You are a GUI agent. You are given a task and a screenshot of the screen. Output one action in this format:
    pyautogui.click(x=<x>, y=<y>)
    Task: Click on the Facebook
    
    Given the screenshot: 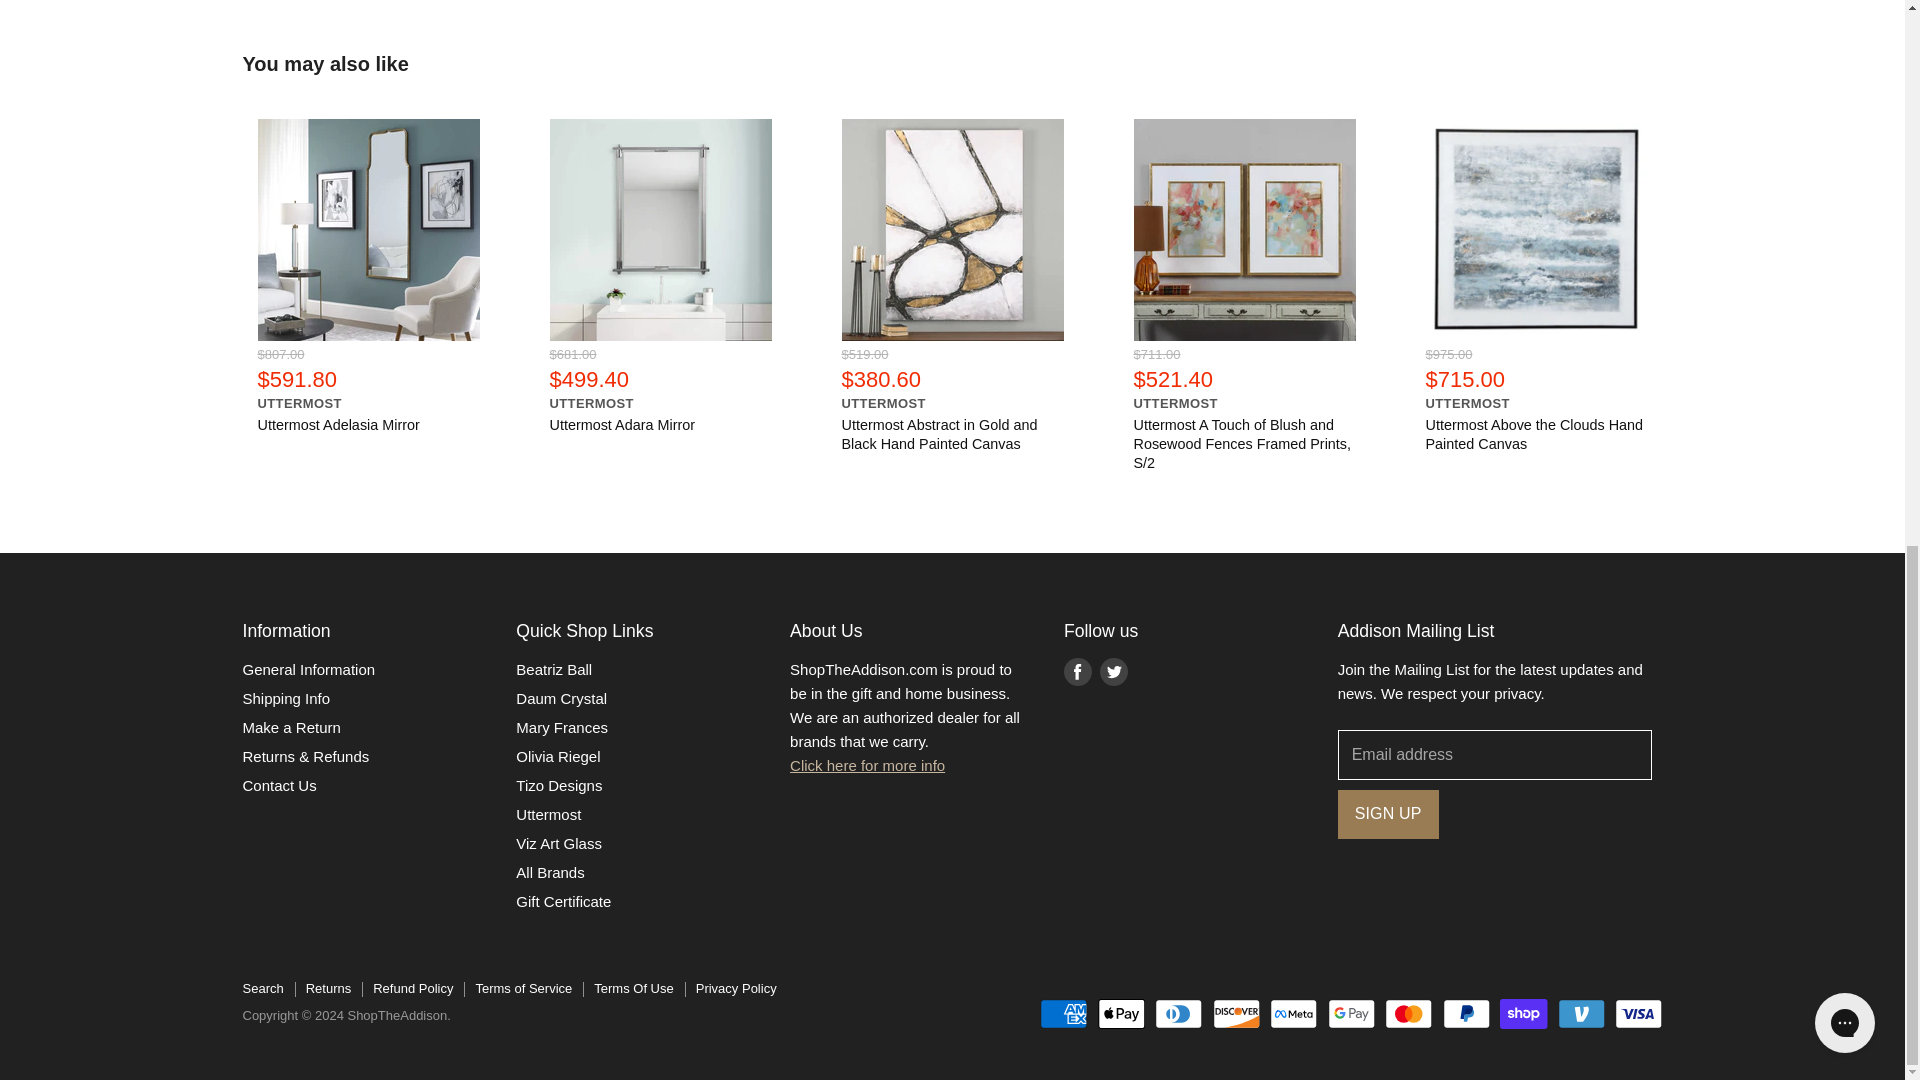 What is the action you would take?
    pyautogui.click(x=1078, y=672)
    